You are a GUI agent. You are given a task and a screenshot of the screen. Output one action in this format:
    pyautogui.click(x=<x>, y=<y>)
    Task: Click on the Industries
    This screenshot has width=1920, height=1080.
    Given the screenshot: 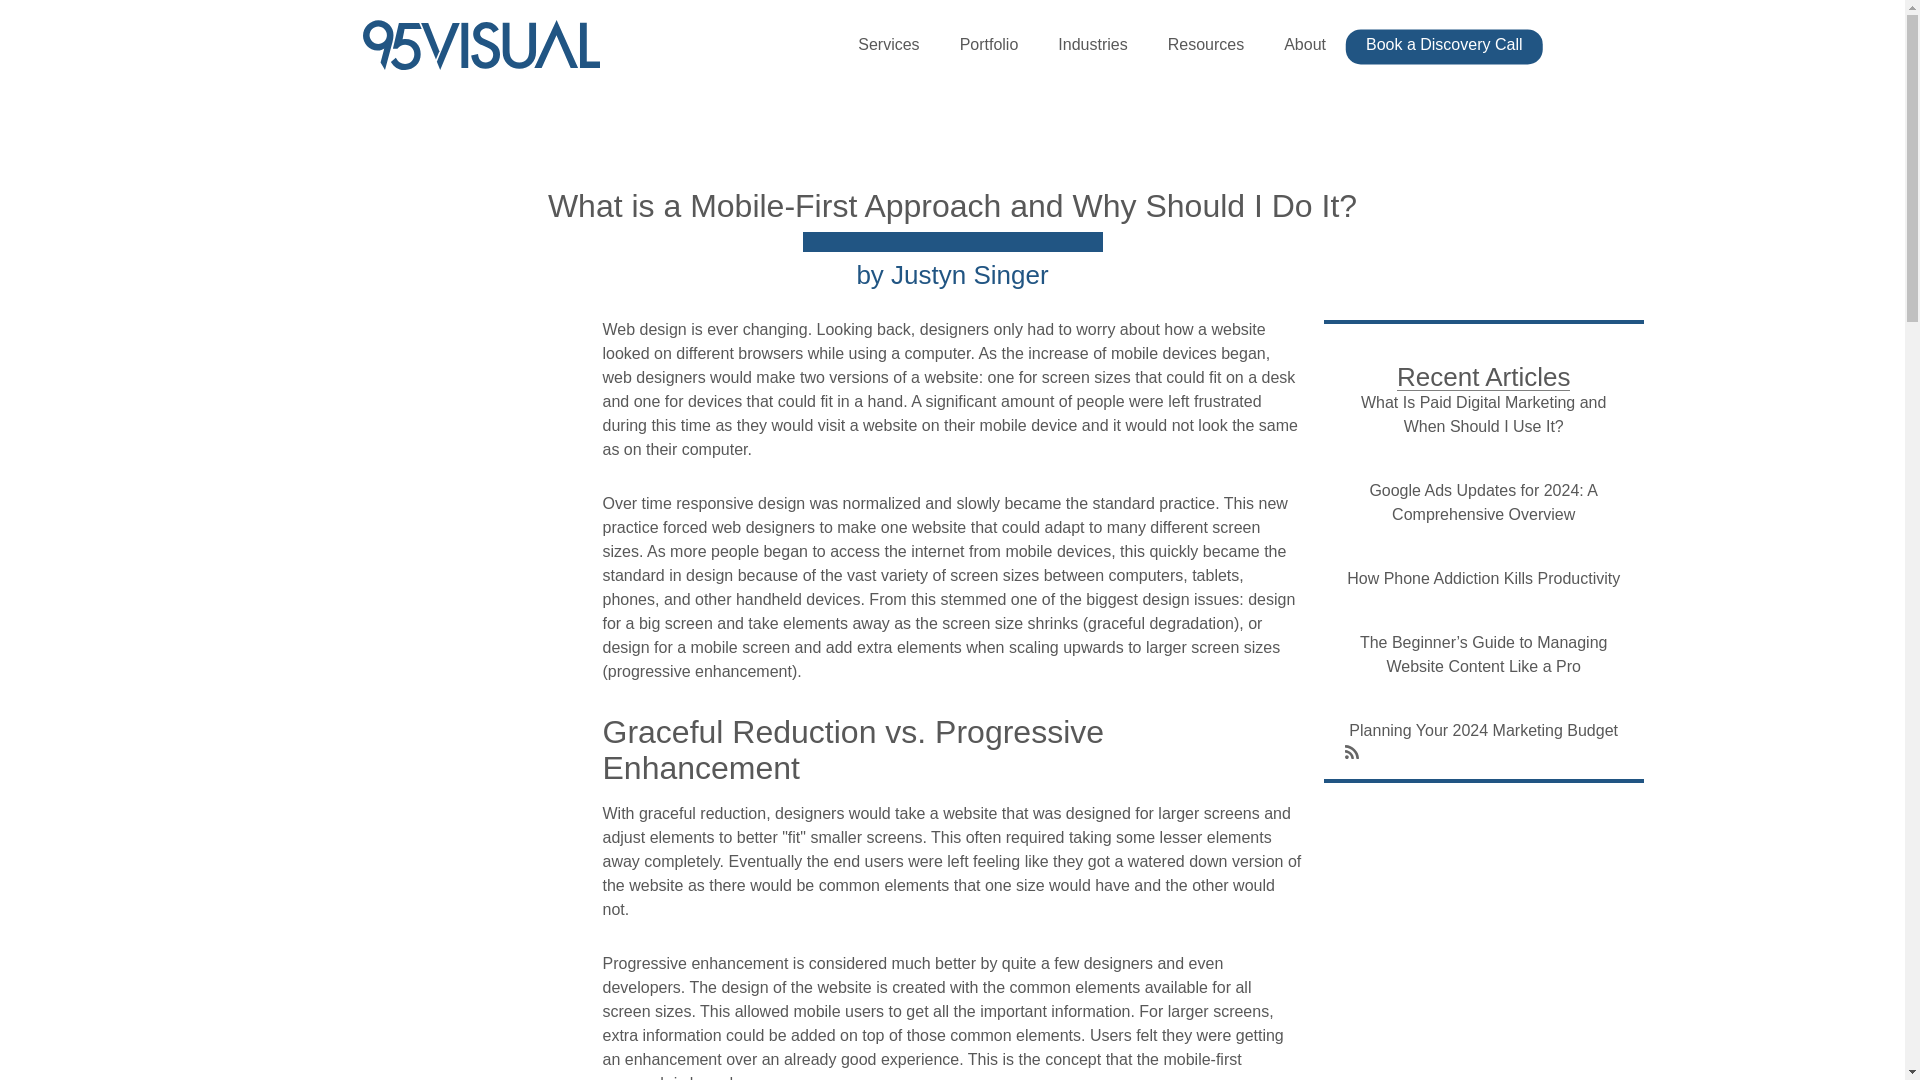 What is the action you would take?
    pyautogui.click(x=1092, y=44)
    